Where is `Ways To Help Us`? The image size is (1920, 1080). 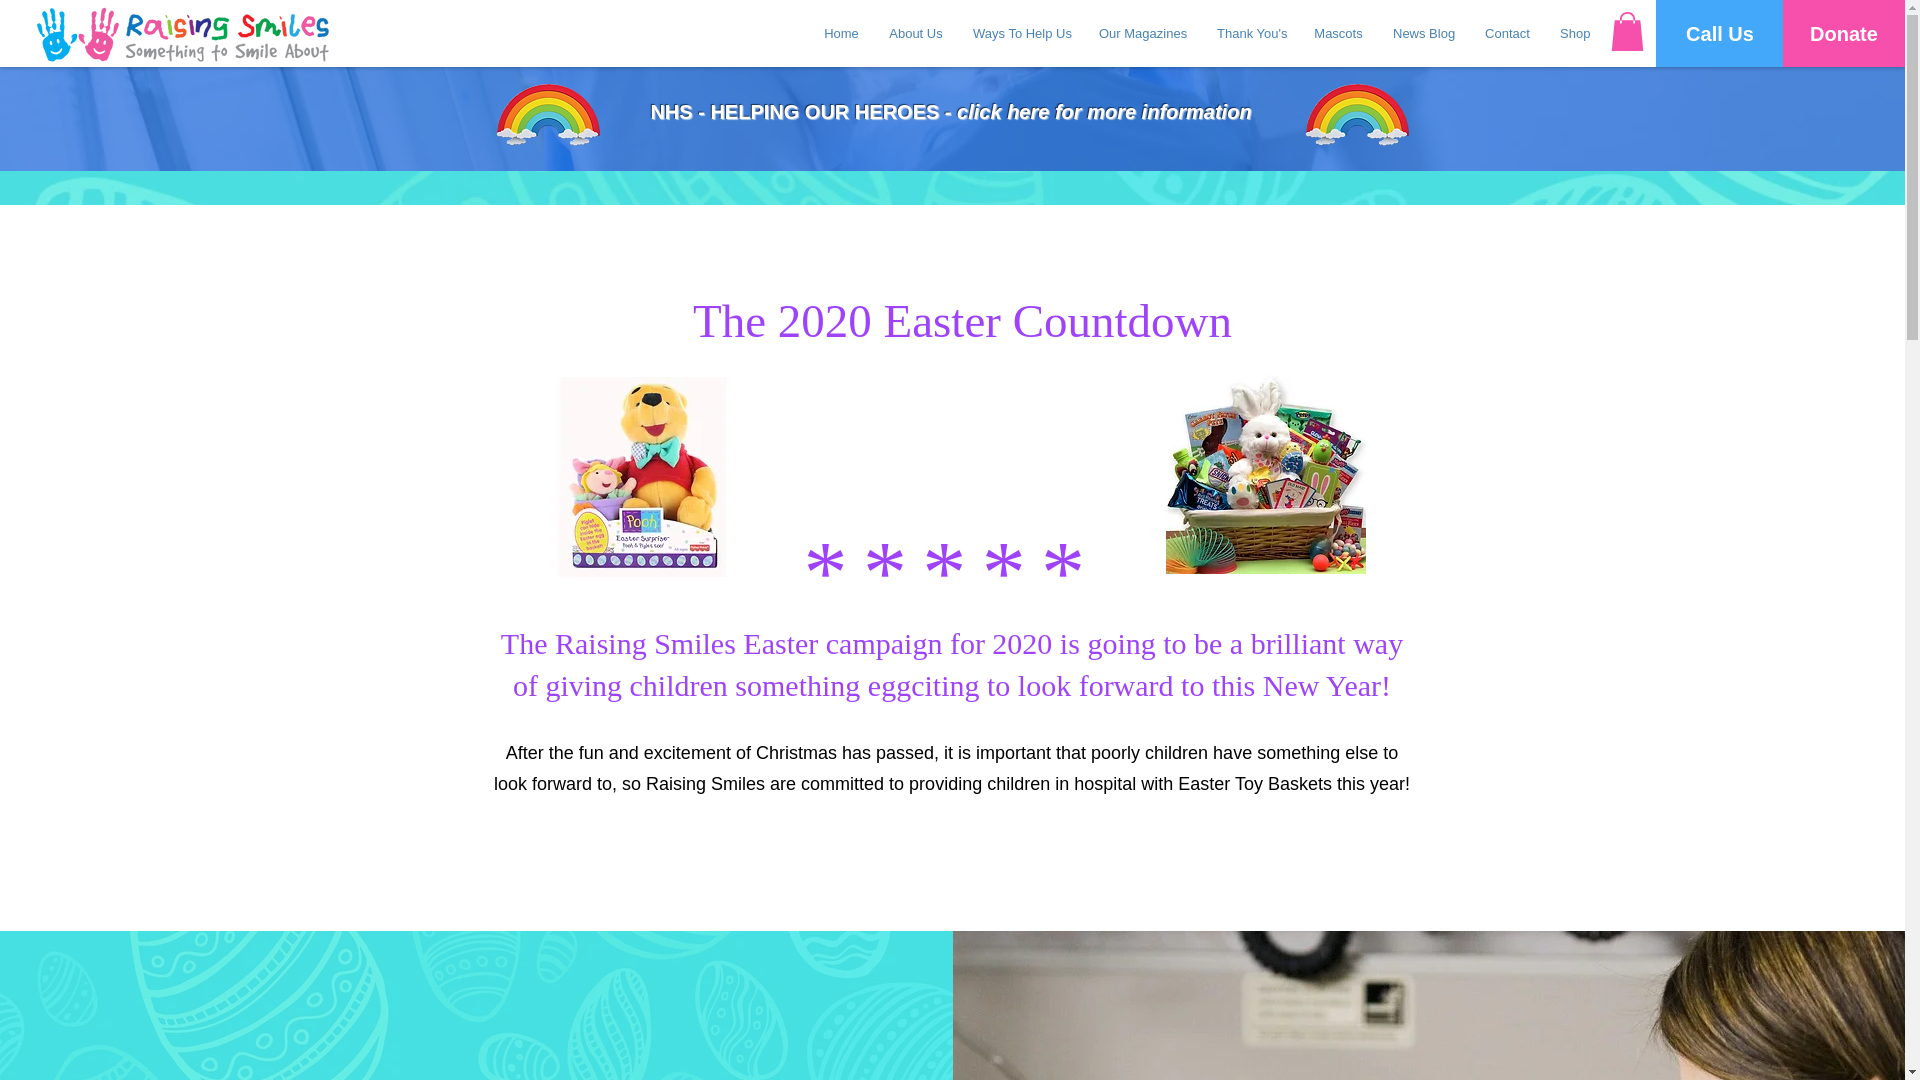
Ways To Help Us is located at coordinates (1021, 34).